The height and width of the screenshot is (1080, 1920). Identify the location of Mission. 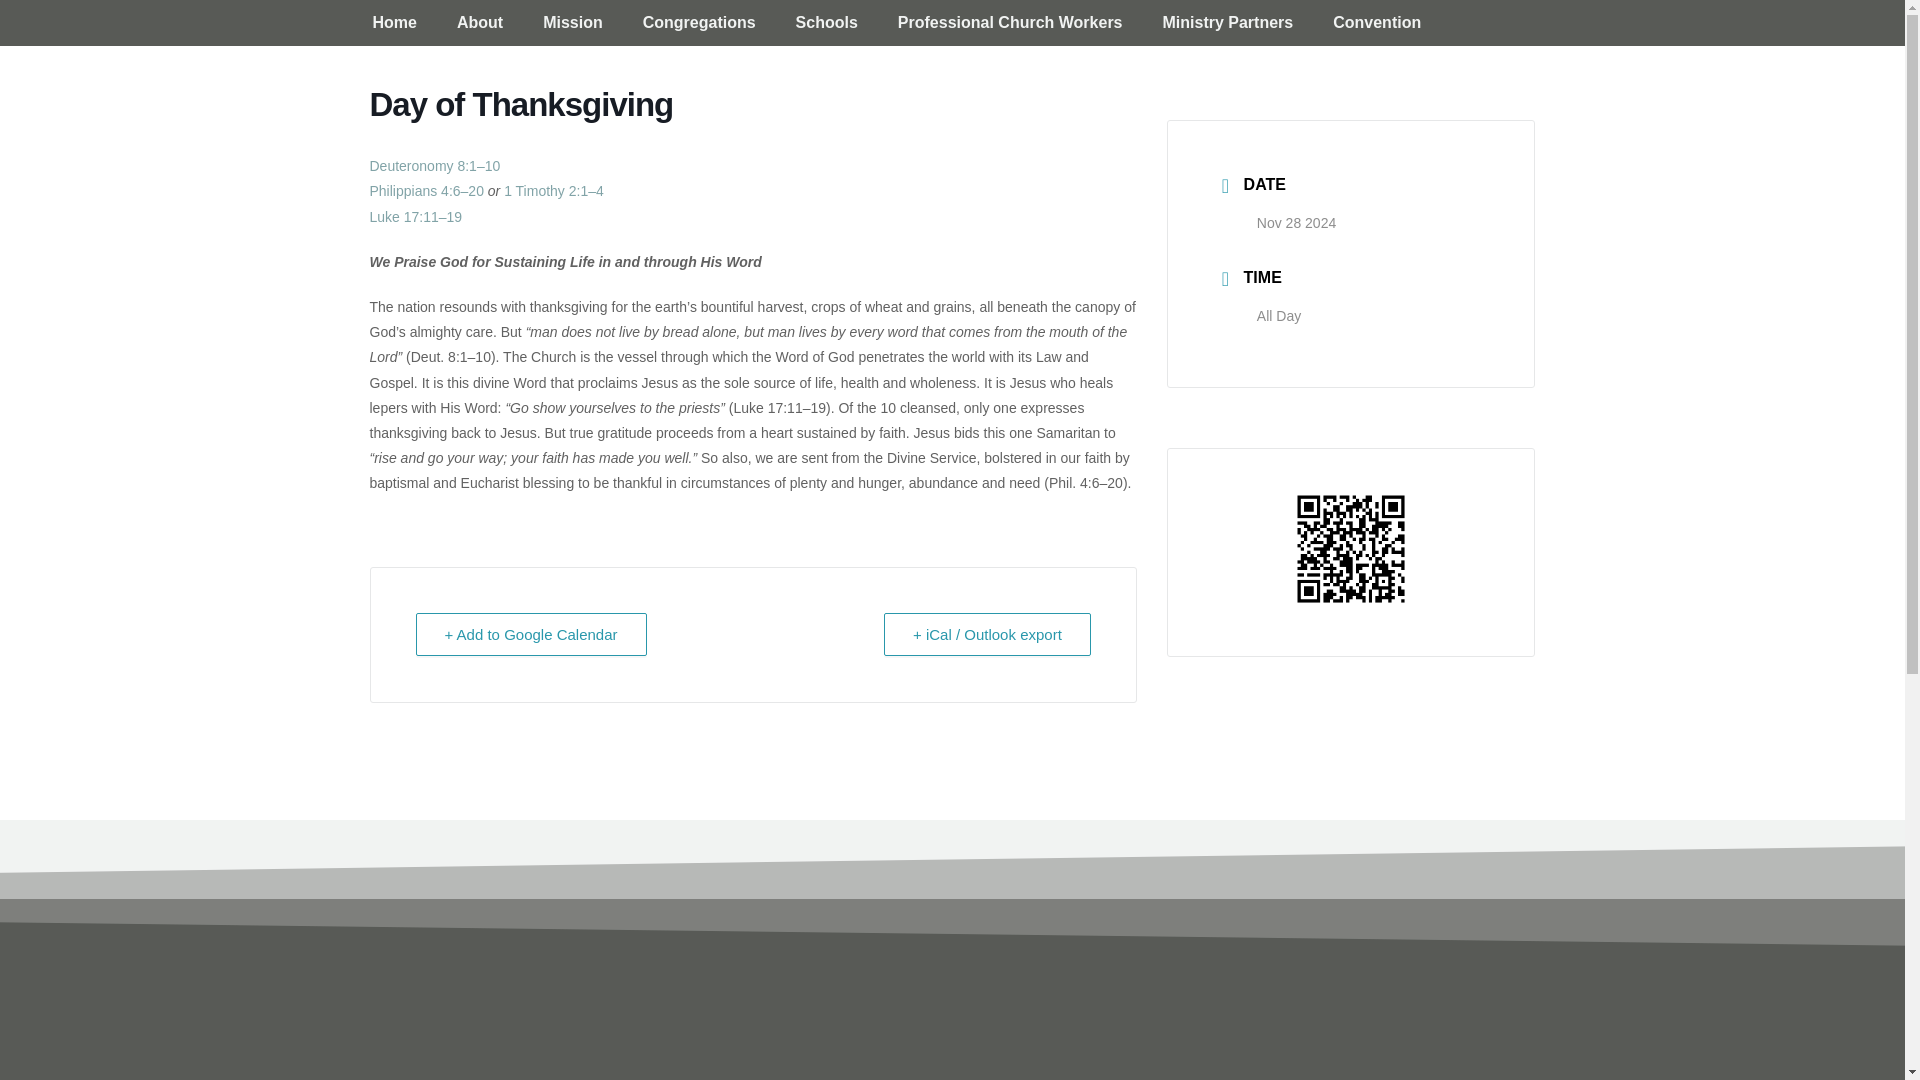
(572, 23).